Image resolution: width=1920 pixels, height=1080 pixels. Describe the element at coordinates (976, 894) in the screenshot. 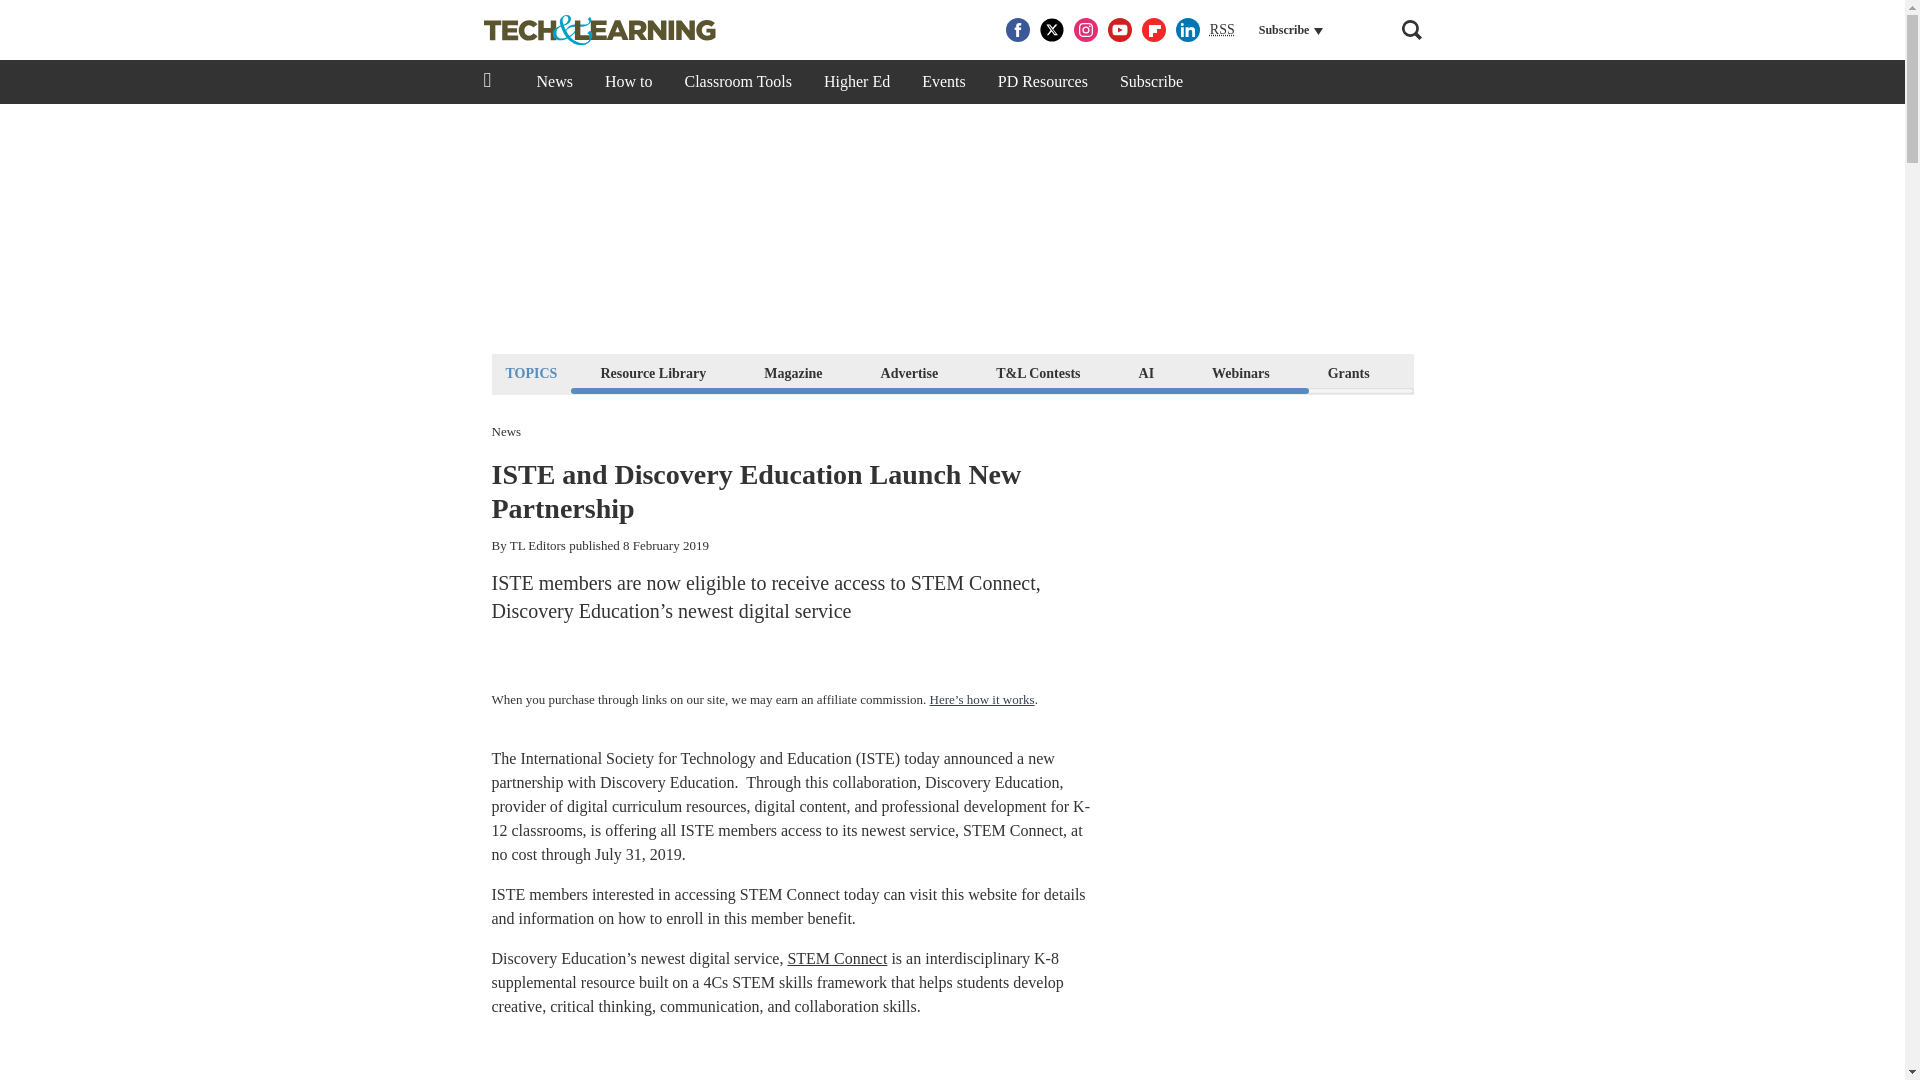

I see `this website` at that location.